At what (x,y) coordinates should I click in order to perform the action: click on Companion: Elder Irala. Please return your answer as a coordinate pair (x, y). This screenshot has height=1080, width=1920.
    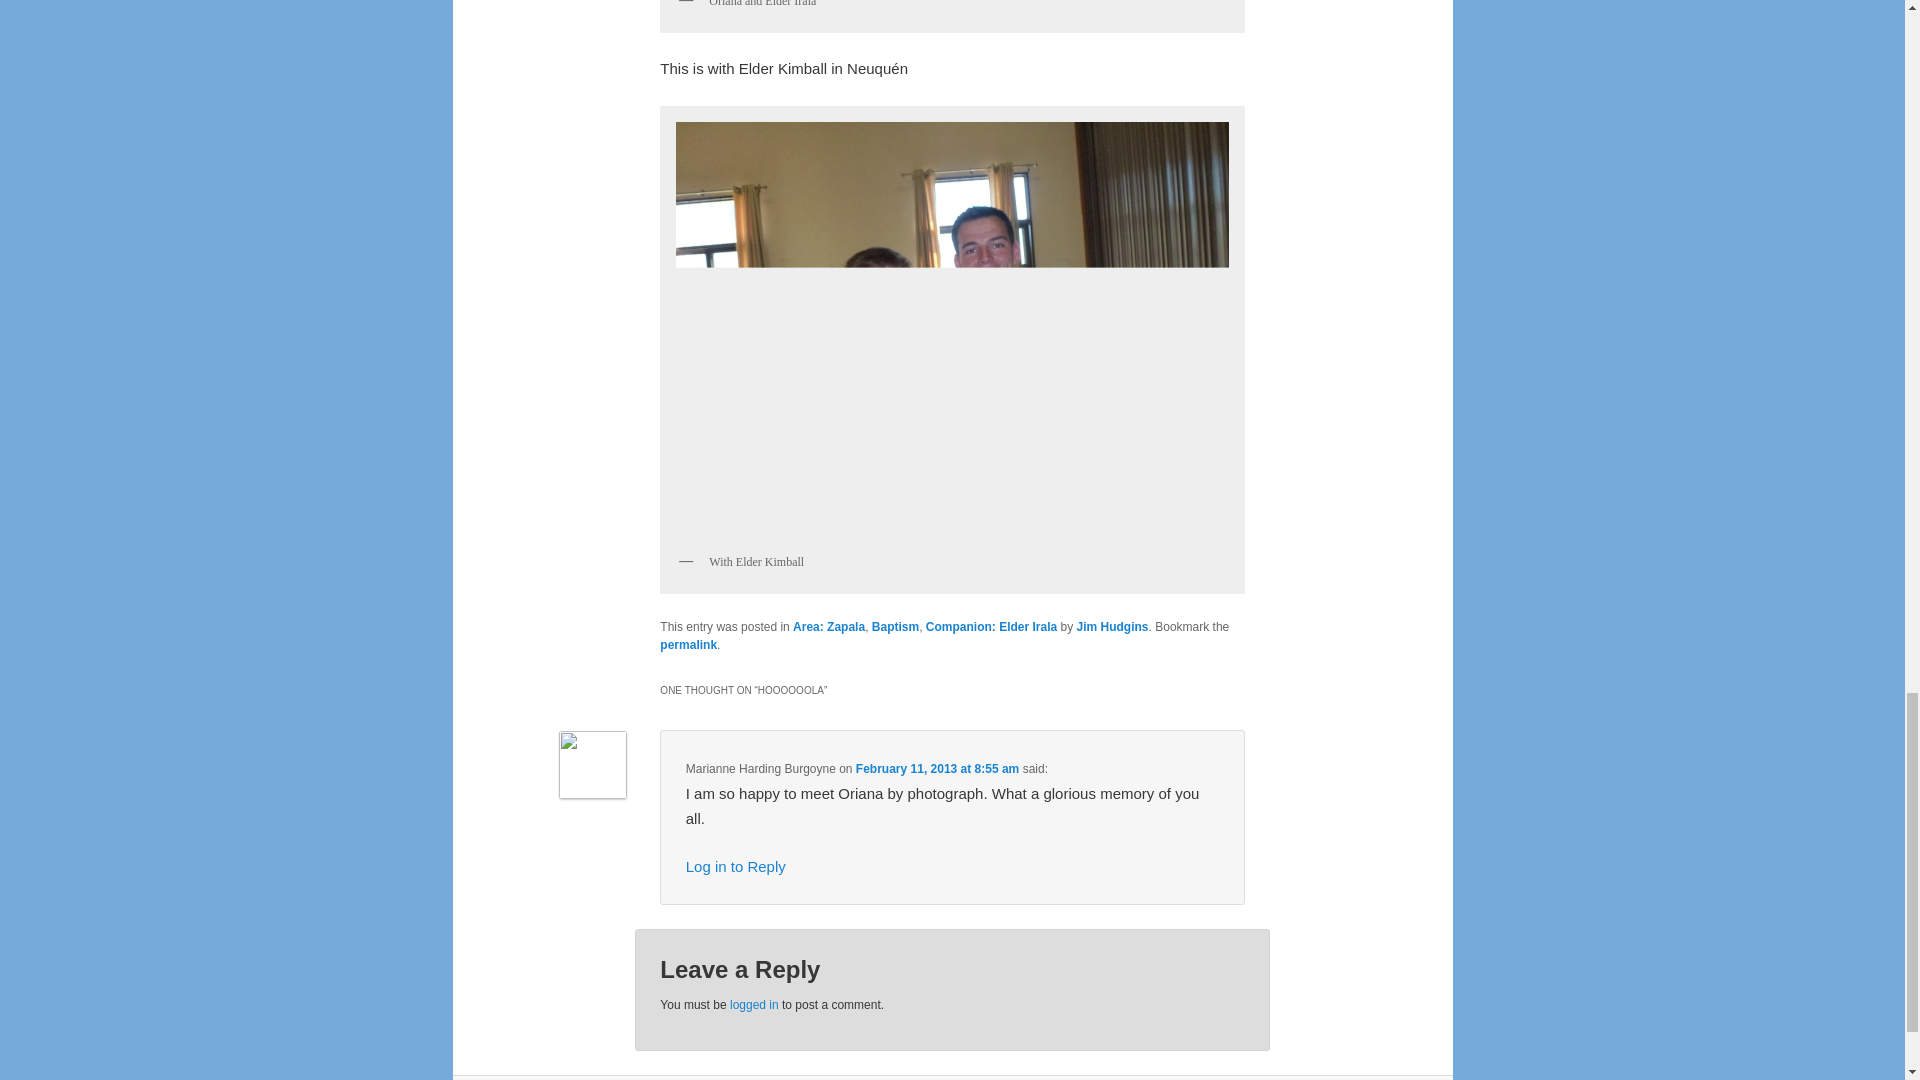
    Looking at the image, I should click on (991, 626).